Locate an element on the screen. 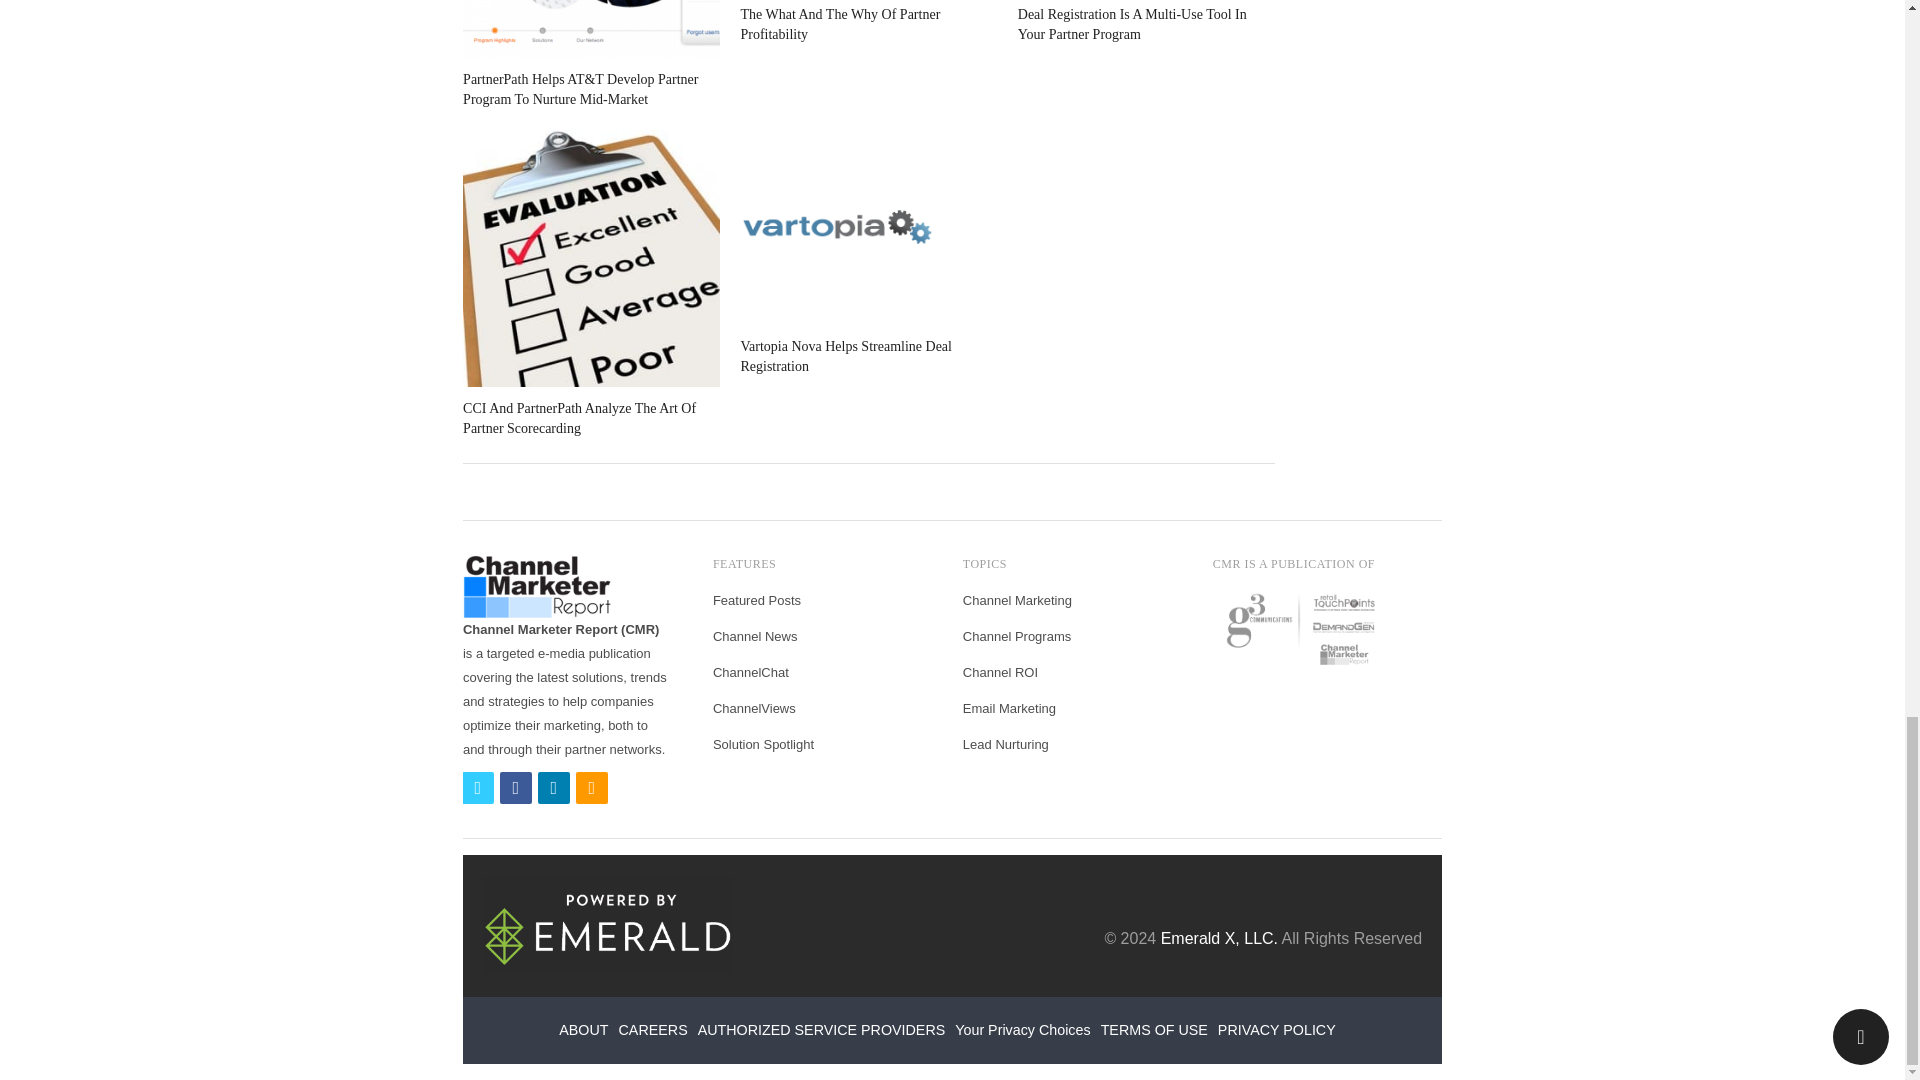  CCI And PartnerPath Analyze The Art Of Partner Scorecarding is located at coordinates (578, 418).